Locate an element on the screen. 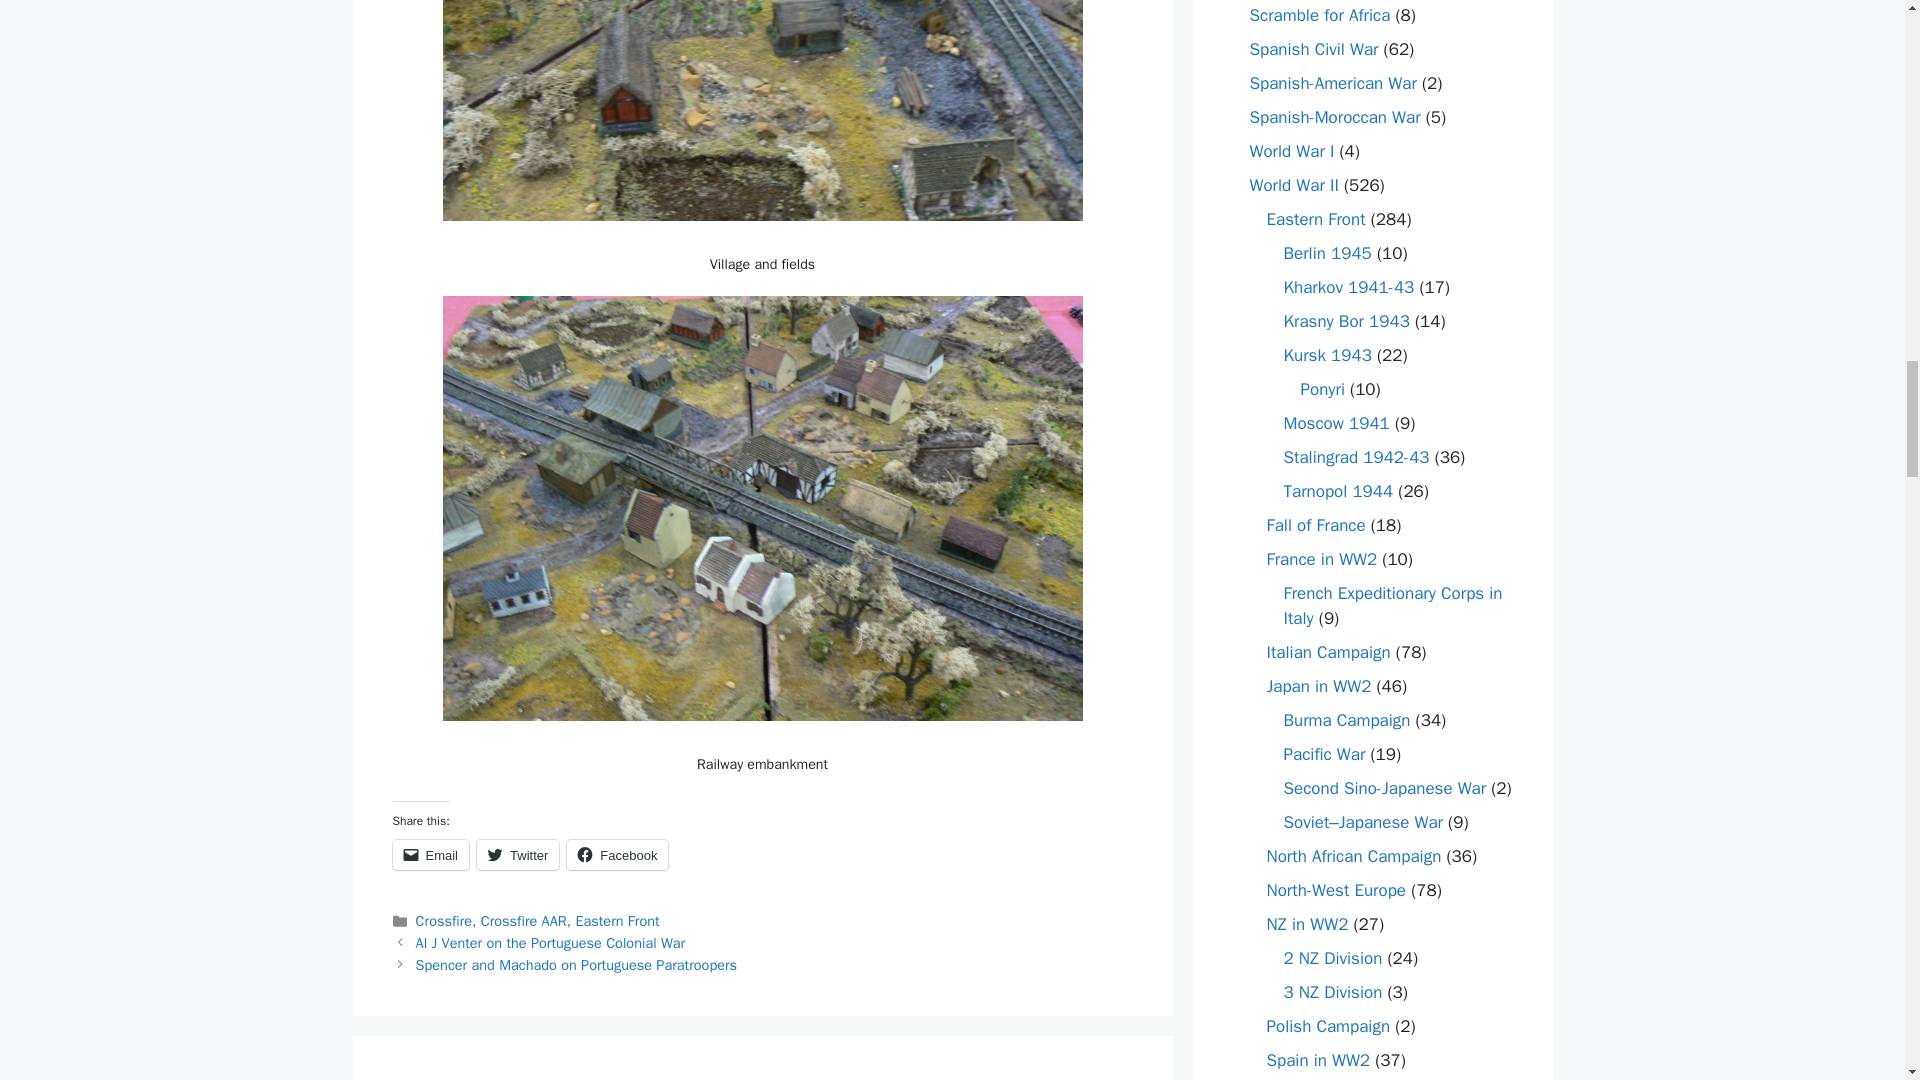 The image size is (1920, 1080). Crossfire AAR is located at coordinates (524, 920).